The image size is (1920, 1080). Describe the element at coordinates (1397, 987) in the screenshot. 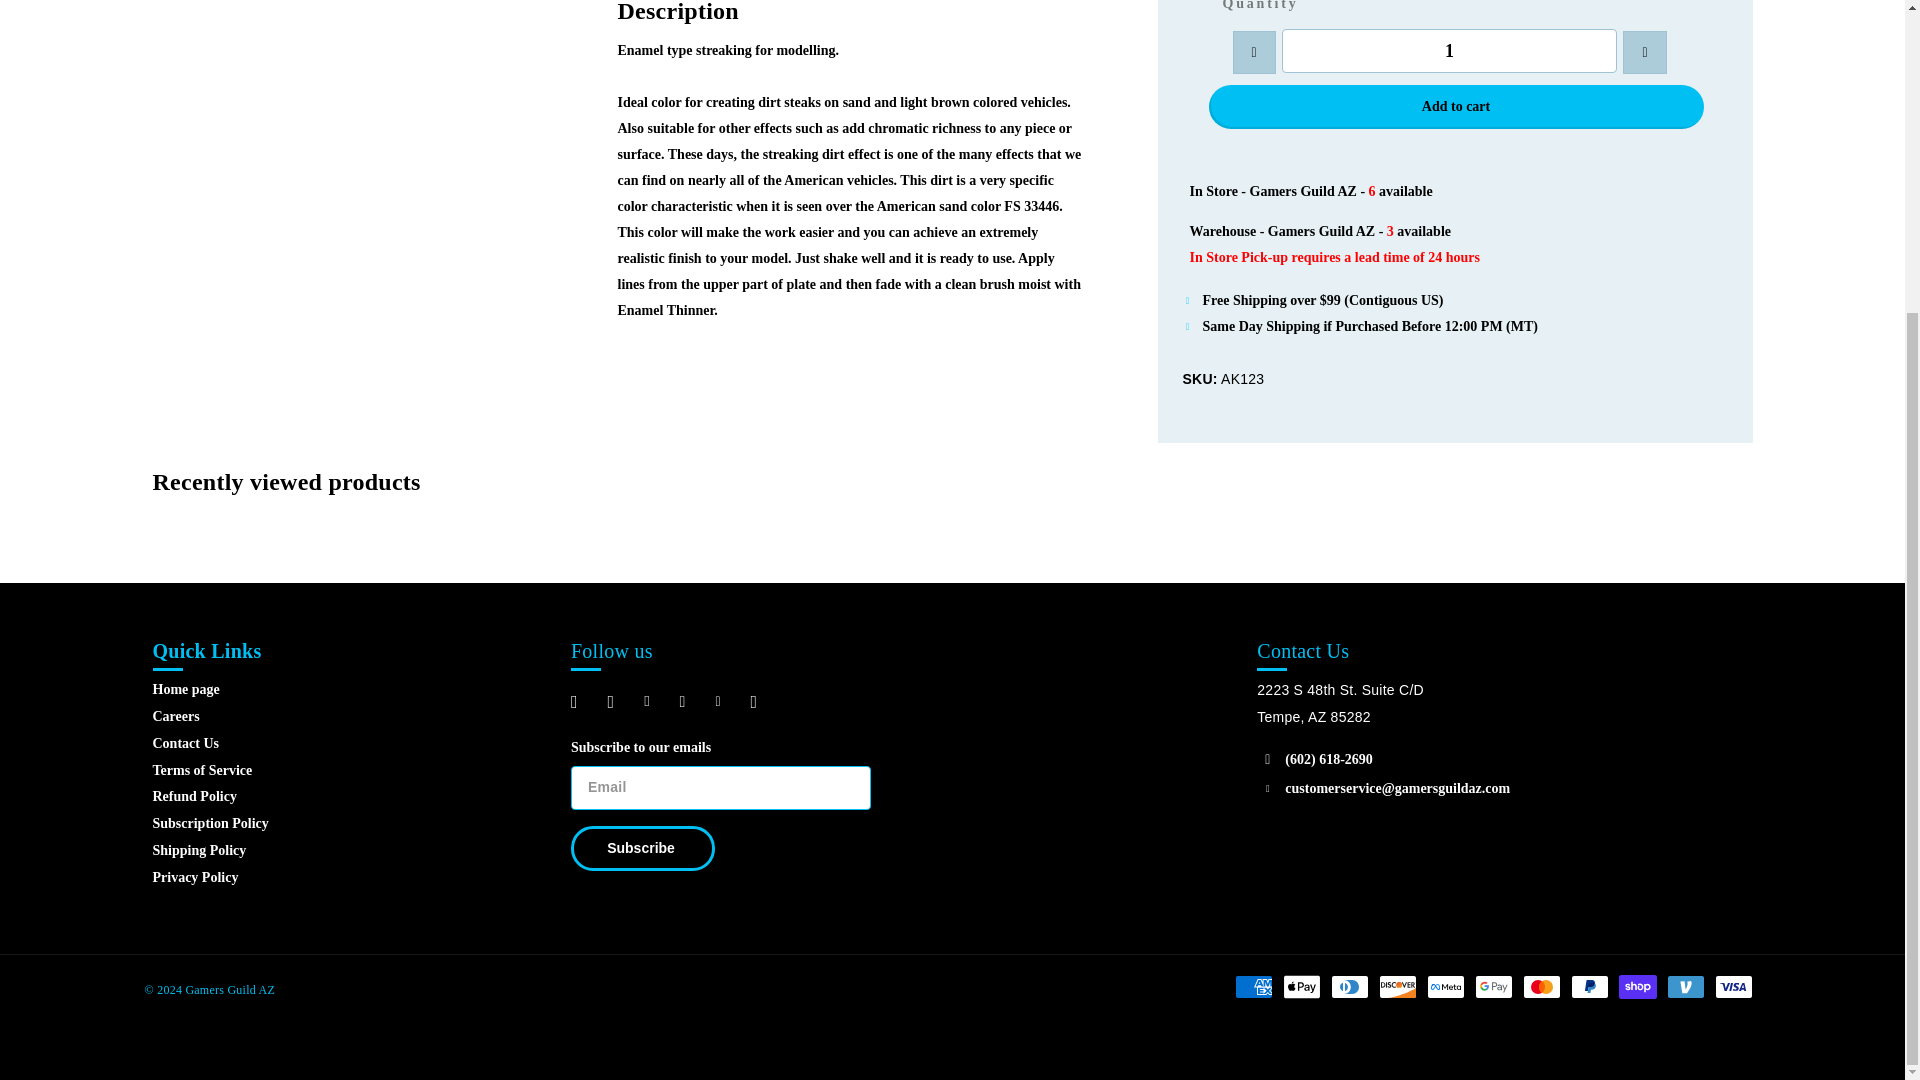

I see `Discover` at that location.